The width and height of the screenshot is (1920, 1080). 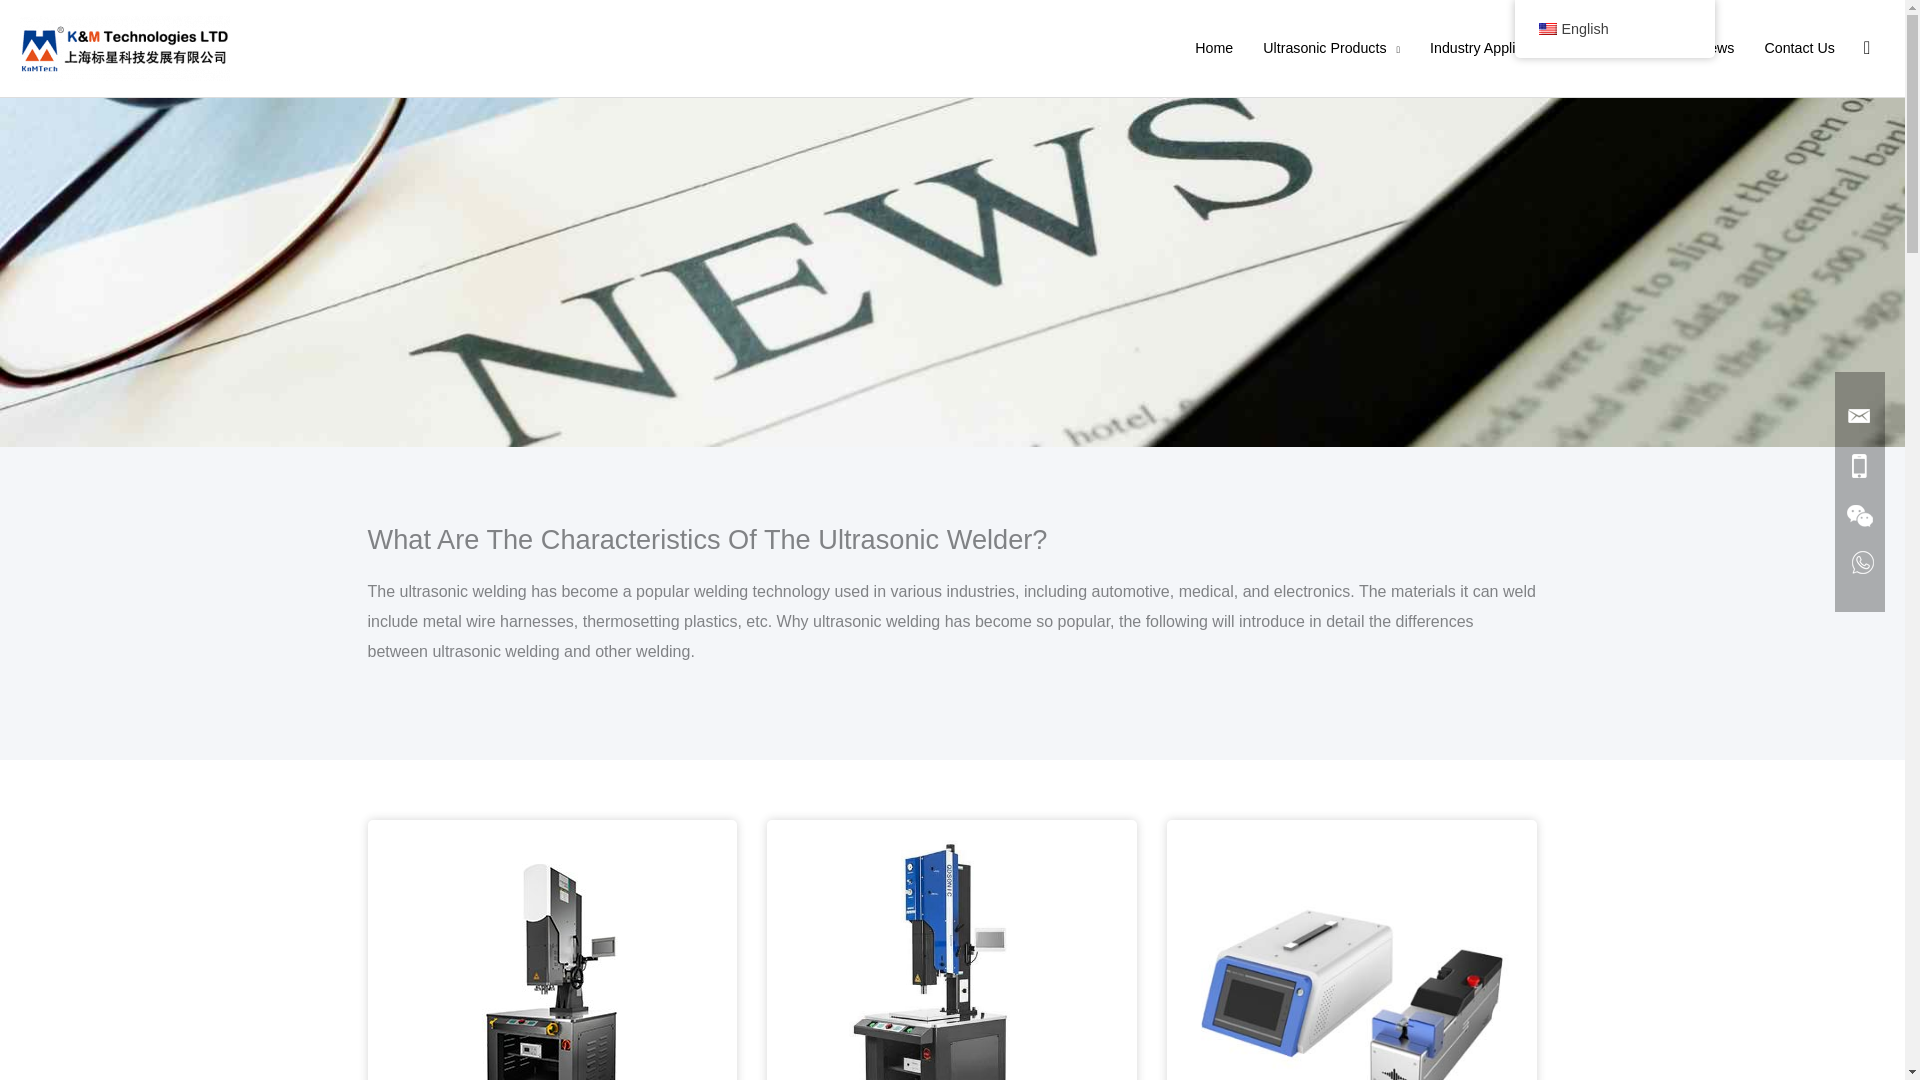 What do you see at coordinates (1498, 48) in the screenshot?
I see `Industry Application` at bounding box center [1498, 48].